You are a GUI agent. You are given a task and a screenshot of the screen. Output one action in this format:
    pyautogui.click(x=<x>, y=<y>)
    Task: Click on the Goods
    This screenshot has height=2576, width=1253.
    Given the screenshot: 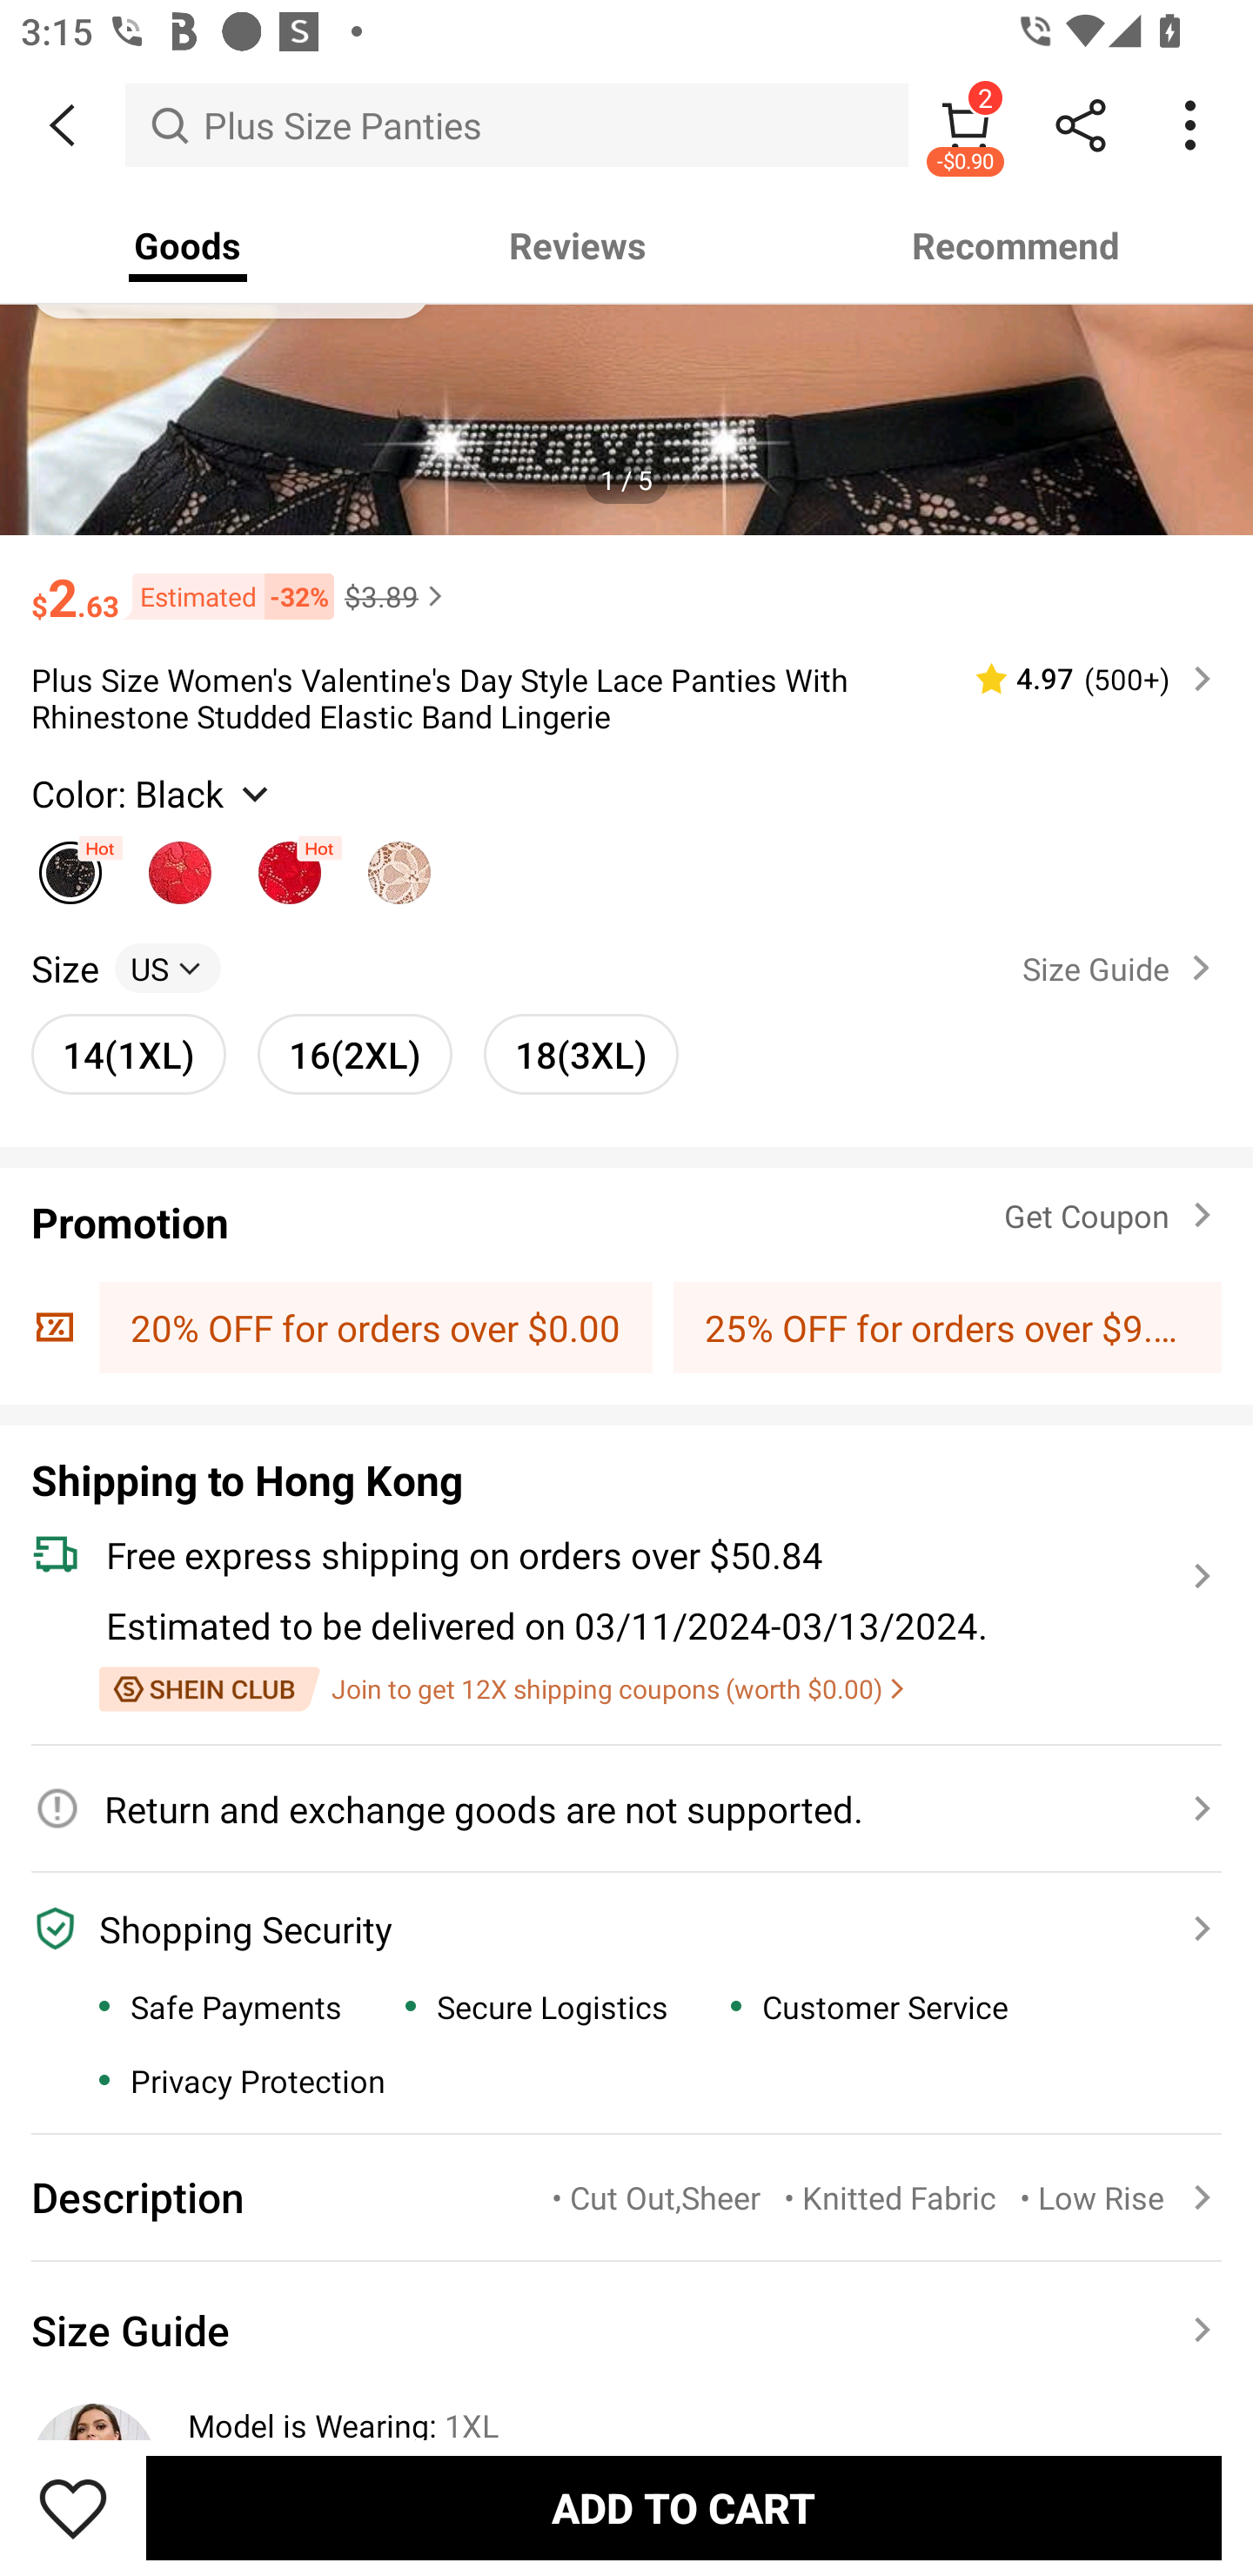 What is the action you would take?
    pyautogui.click(x=188, y=245)
    